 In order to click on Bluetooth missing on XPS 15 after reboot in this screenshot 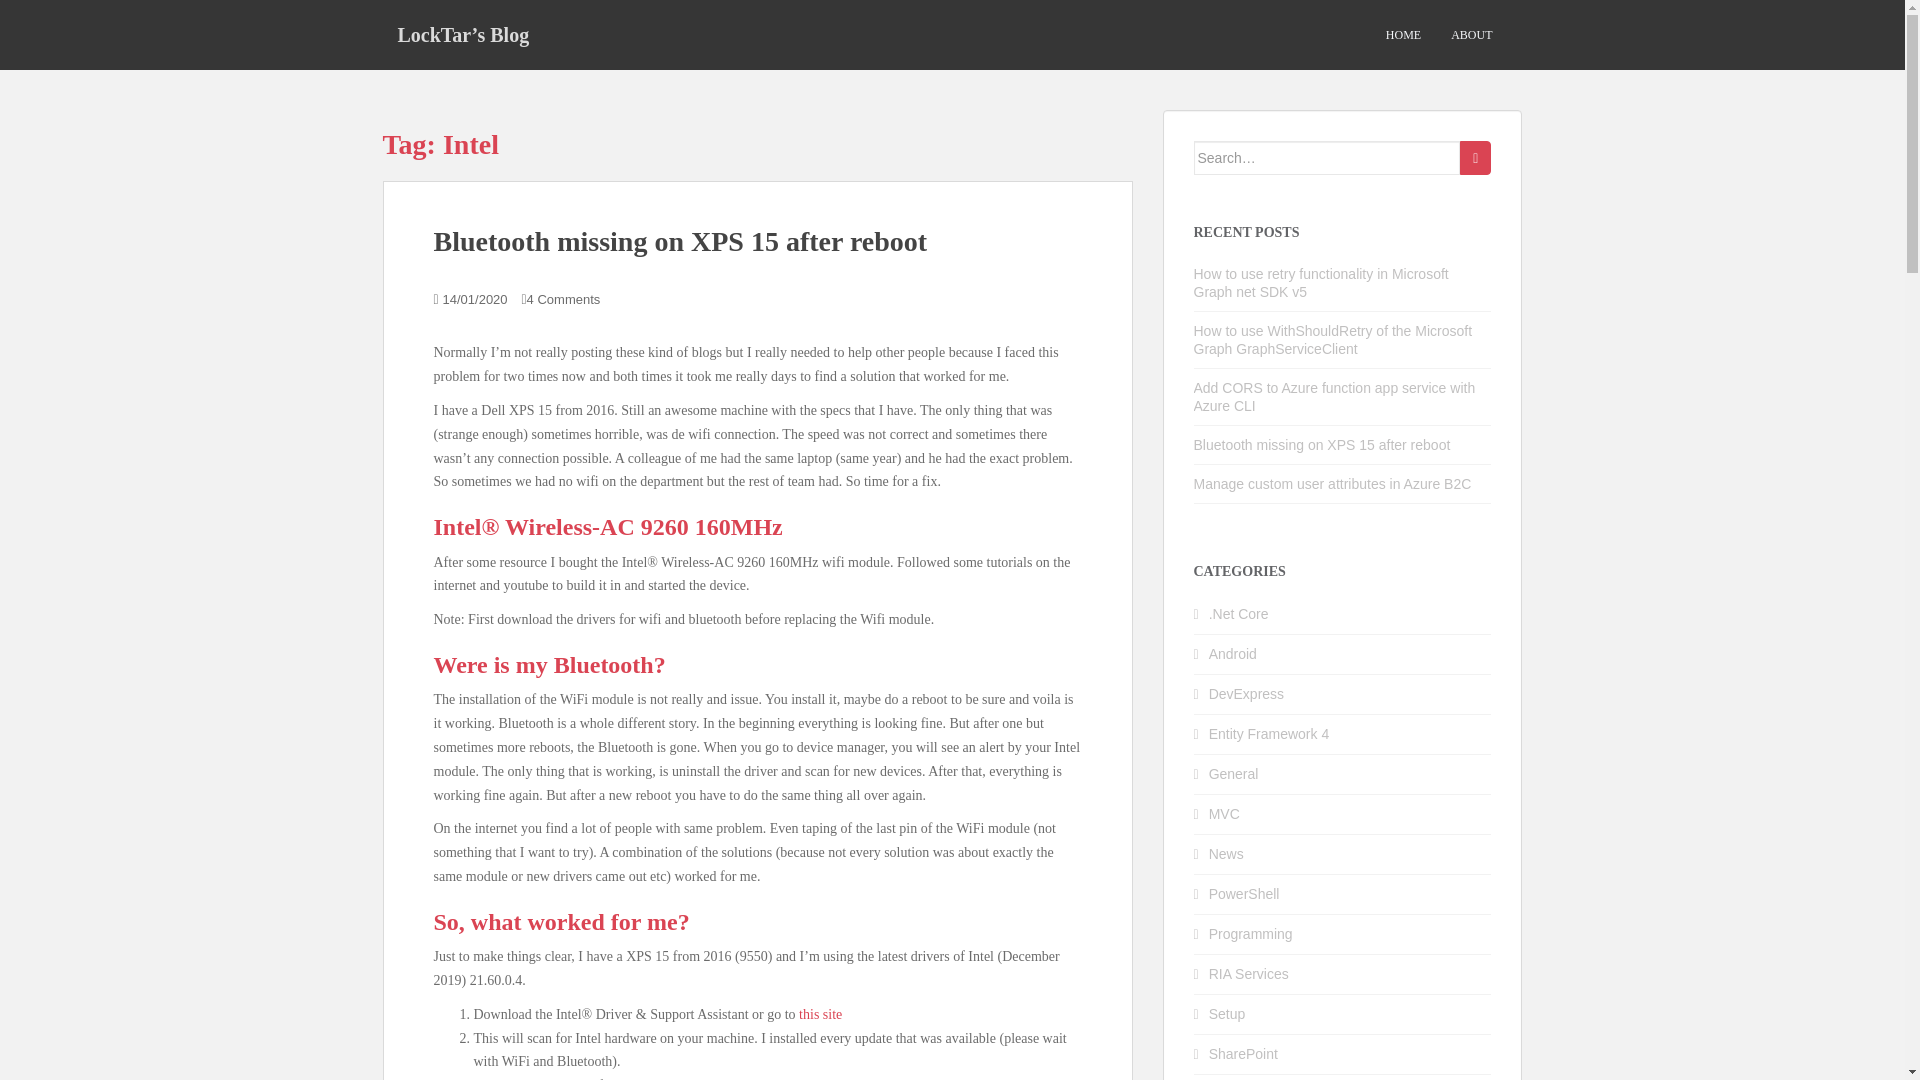, I will do `click(680, 241)`.